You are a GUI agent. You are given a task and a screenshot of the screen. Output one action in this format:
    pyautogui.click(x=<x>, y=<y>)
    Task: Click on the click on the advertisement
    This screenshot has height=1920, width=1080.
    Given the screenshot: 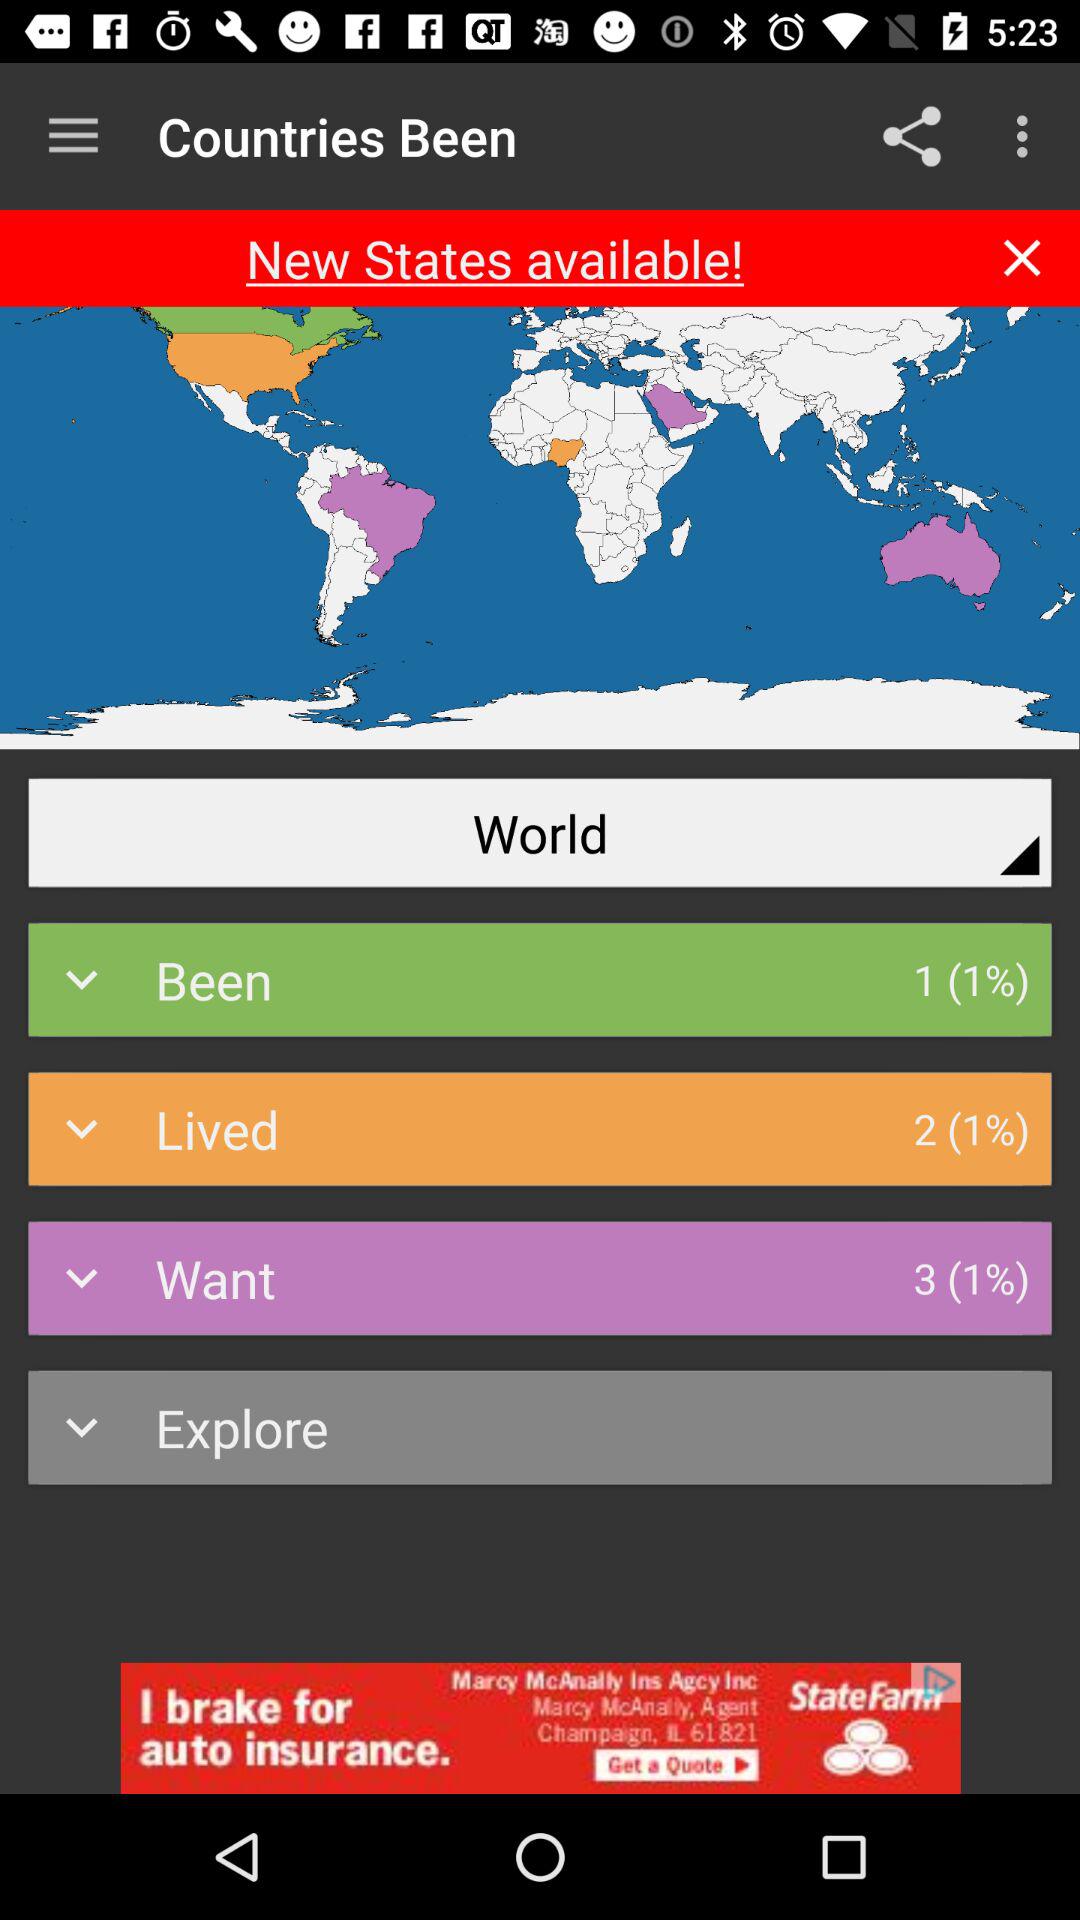 What is the action you would take?
    pyautogui.click(x=540, y=1728)
    